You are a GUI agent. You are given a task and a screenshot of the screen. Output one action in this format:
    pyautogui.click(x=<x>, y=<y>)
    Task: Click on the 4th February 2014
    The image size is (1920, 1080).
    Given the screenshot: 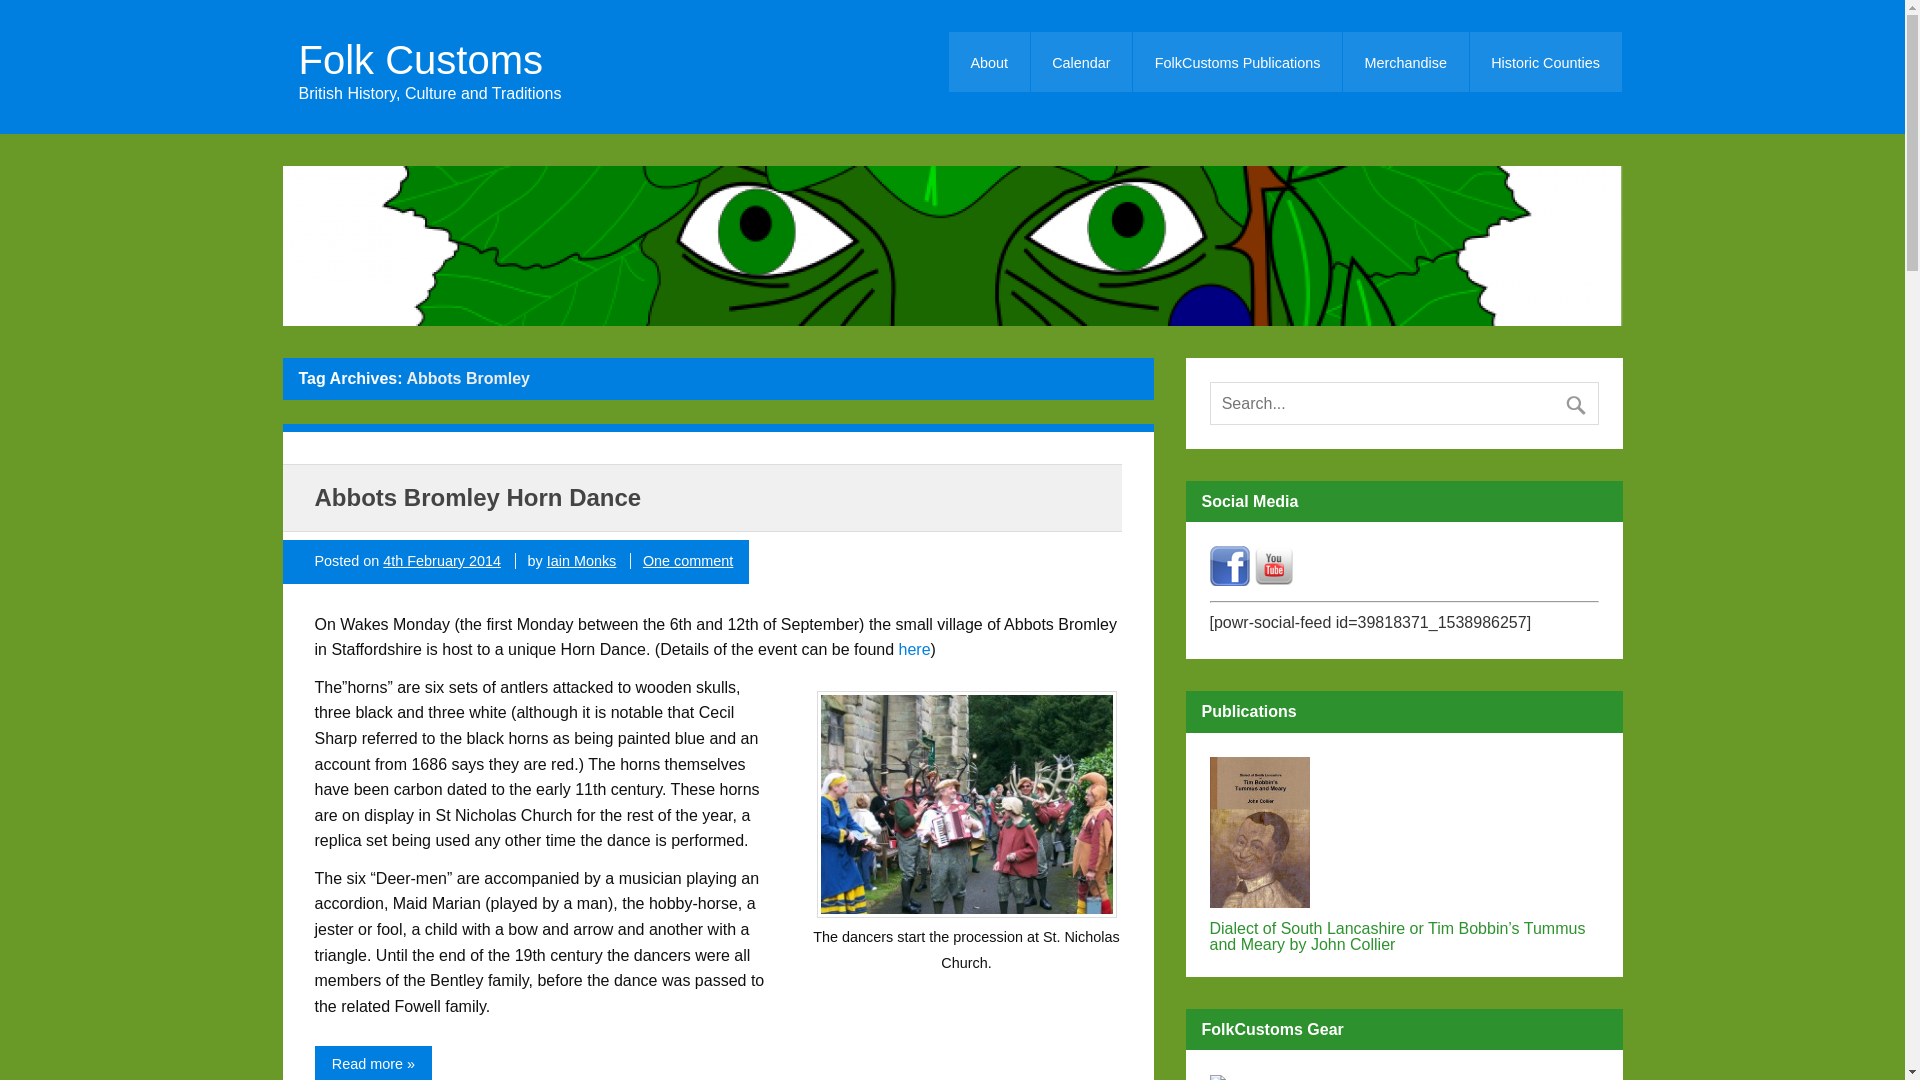 What is the action you would take?
    pyautogui.click(x=442, y=560)
    